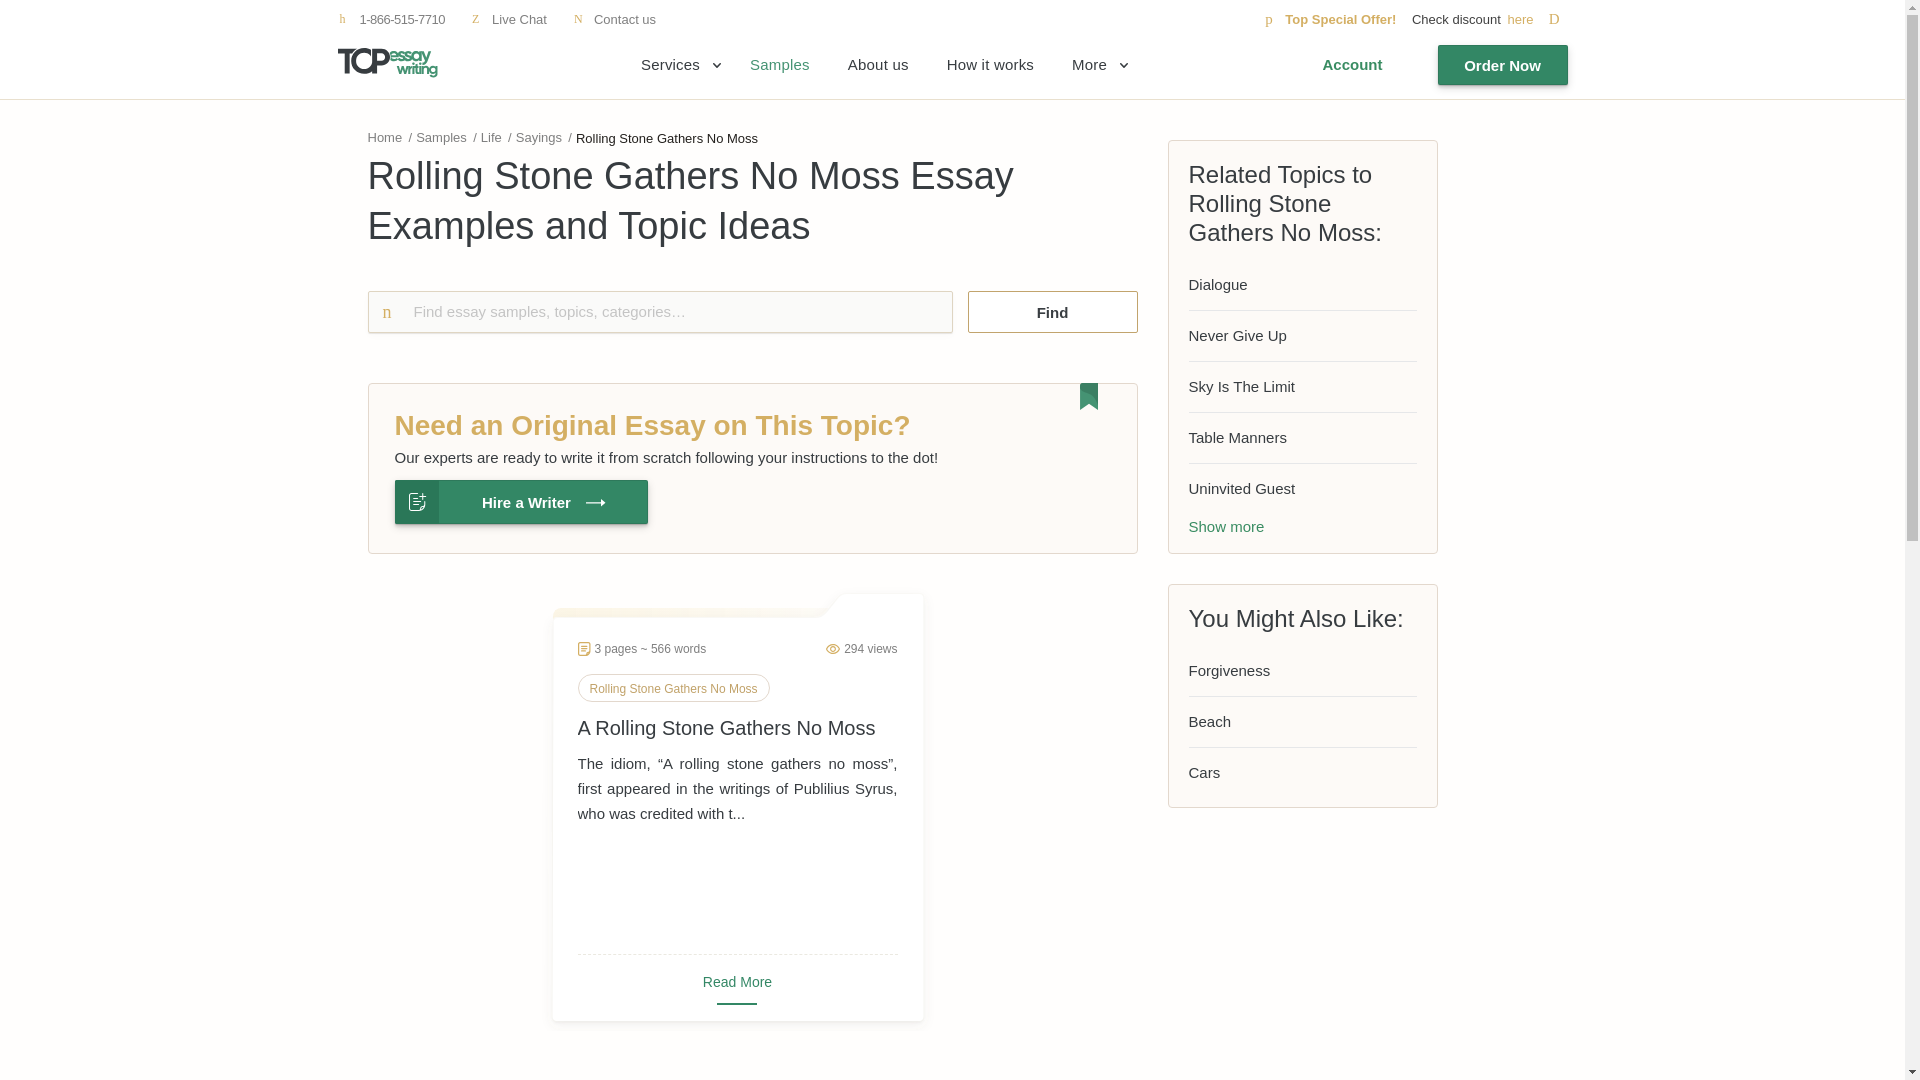  What do you see at coordinates (441, 136) in the screenshot?
I see `Samples` at bounding box center [441, 136].